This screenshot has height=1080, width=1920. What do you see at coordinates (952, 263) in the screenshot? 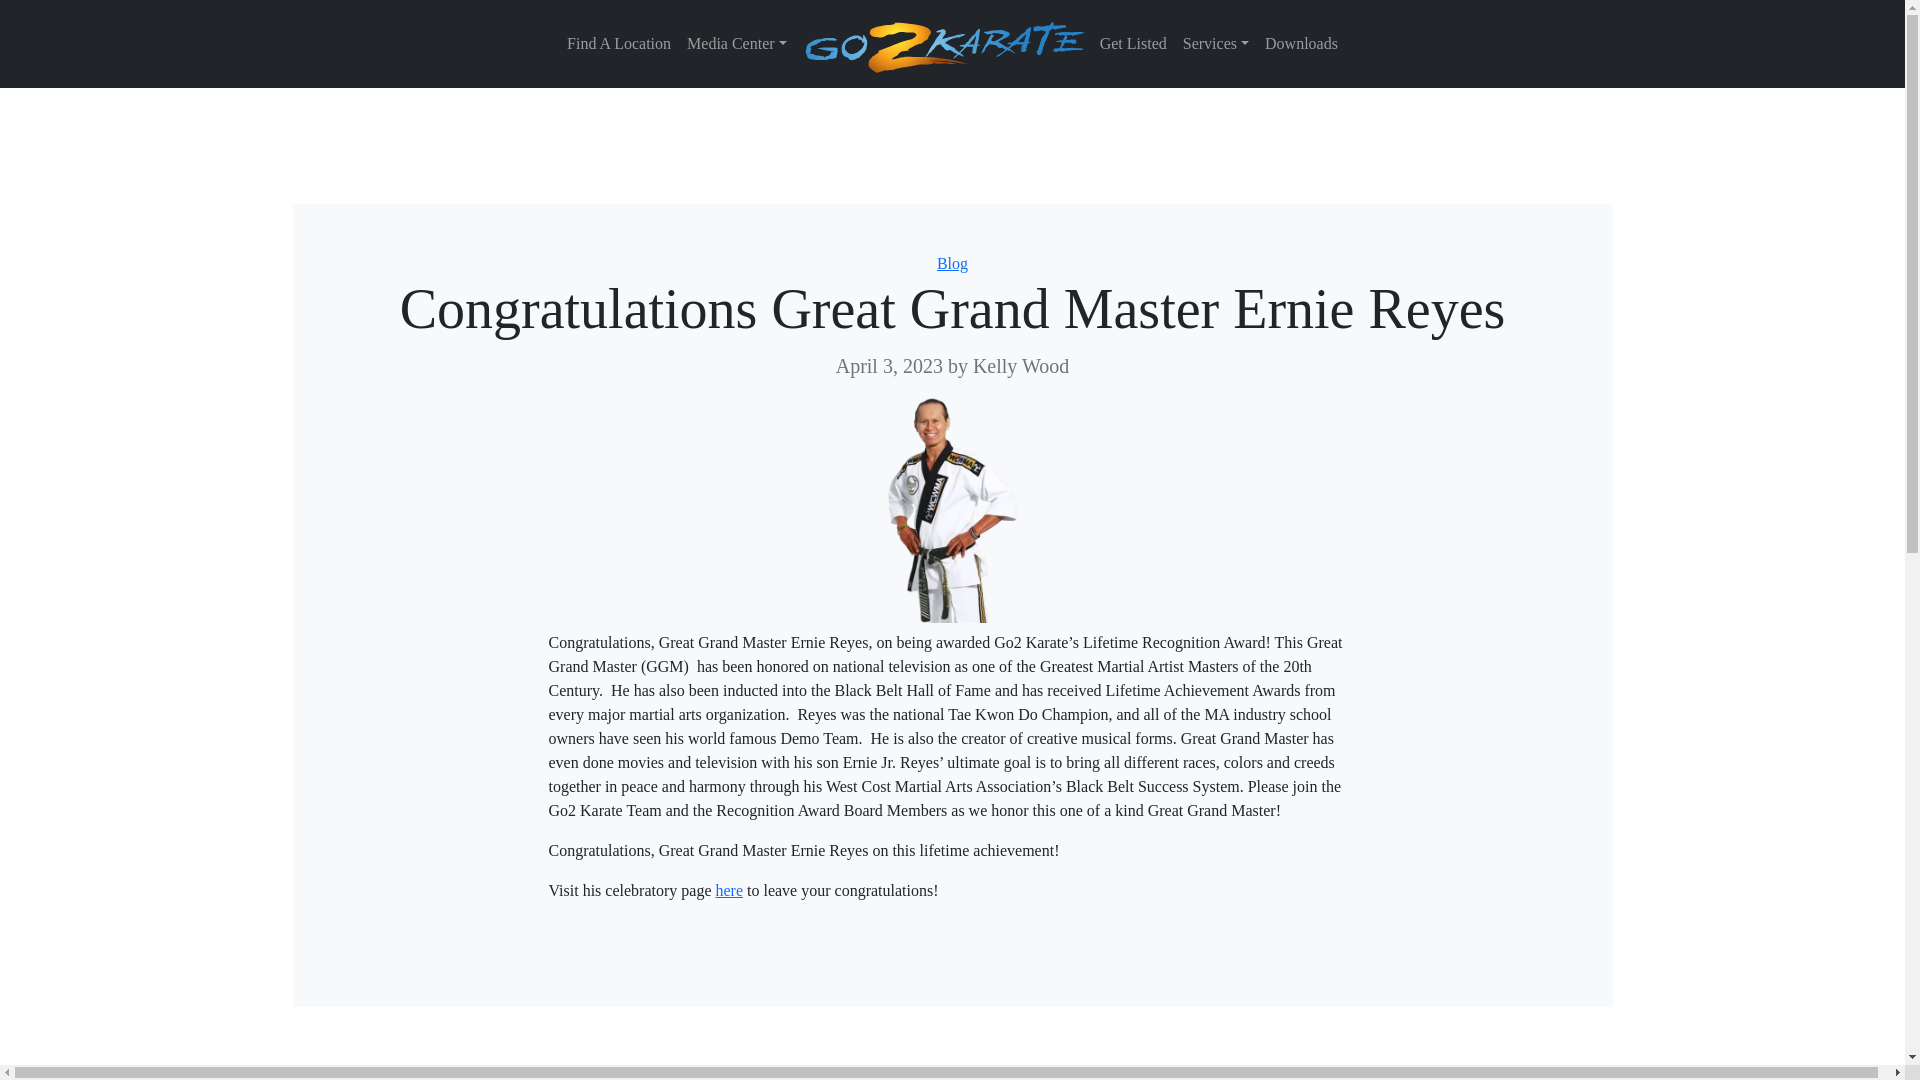
I see `Blog` at bounding box center [952, 263].